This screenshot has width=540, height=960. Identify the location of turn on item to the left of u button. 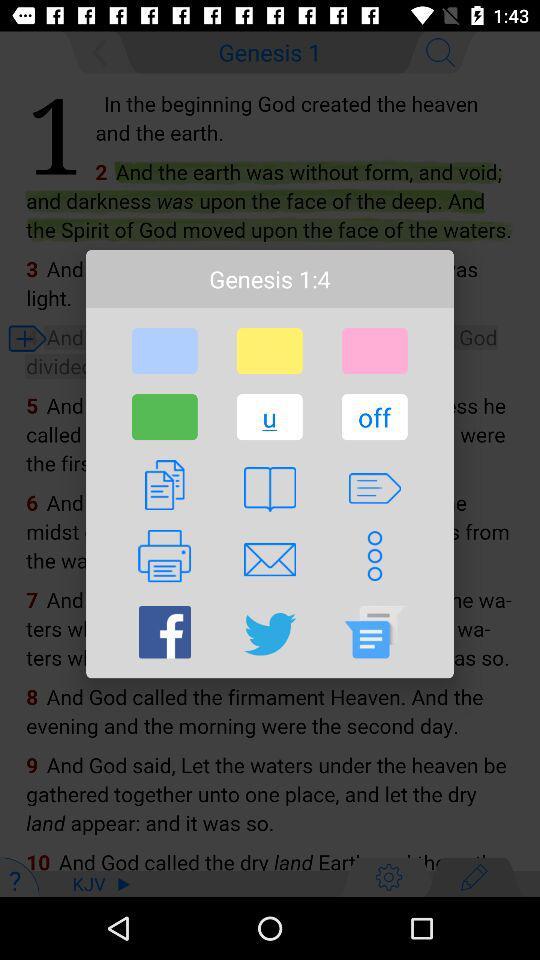
(164, 417).